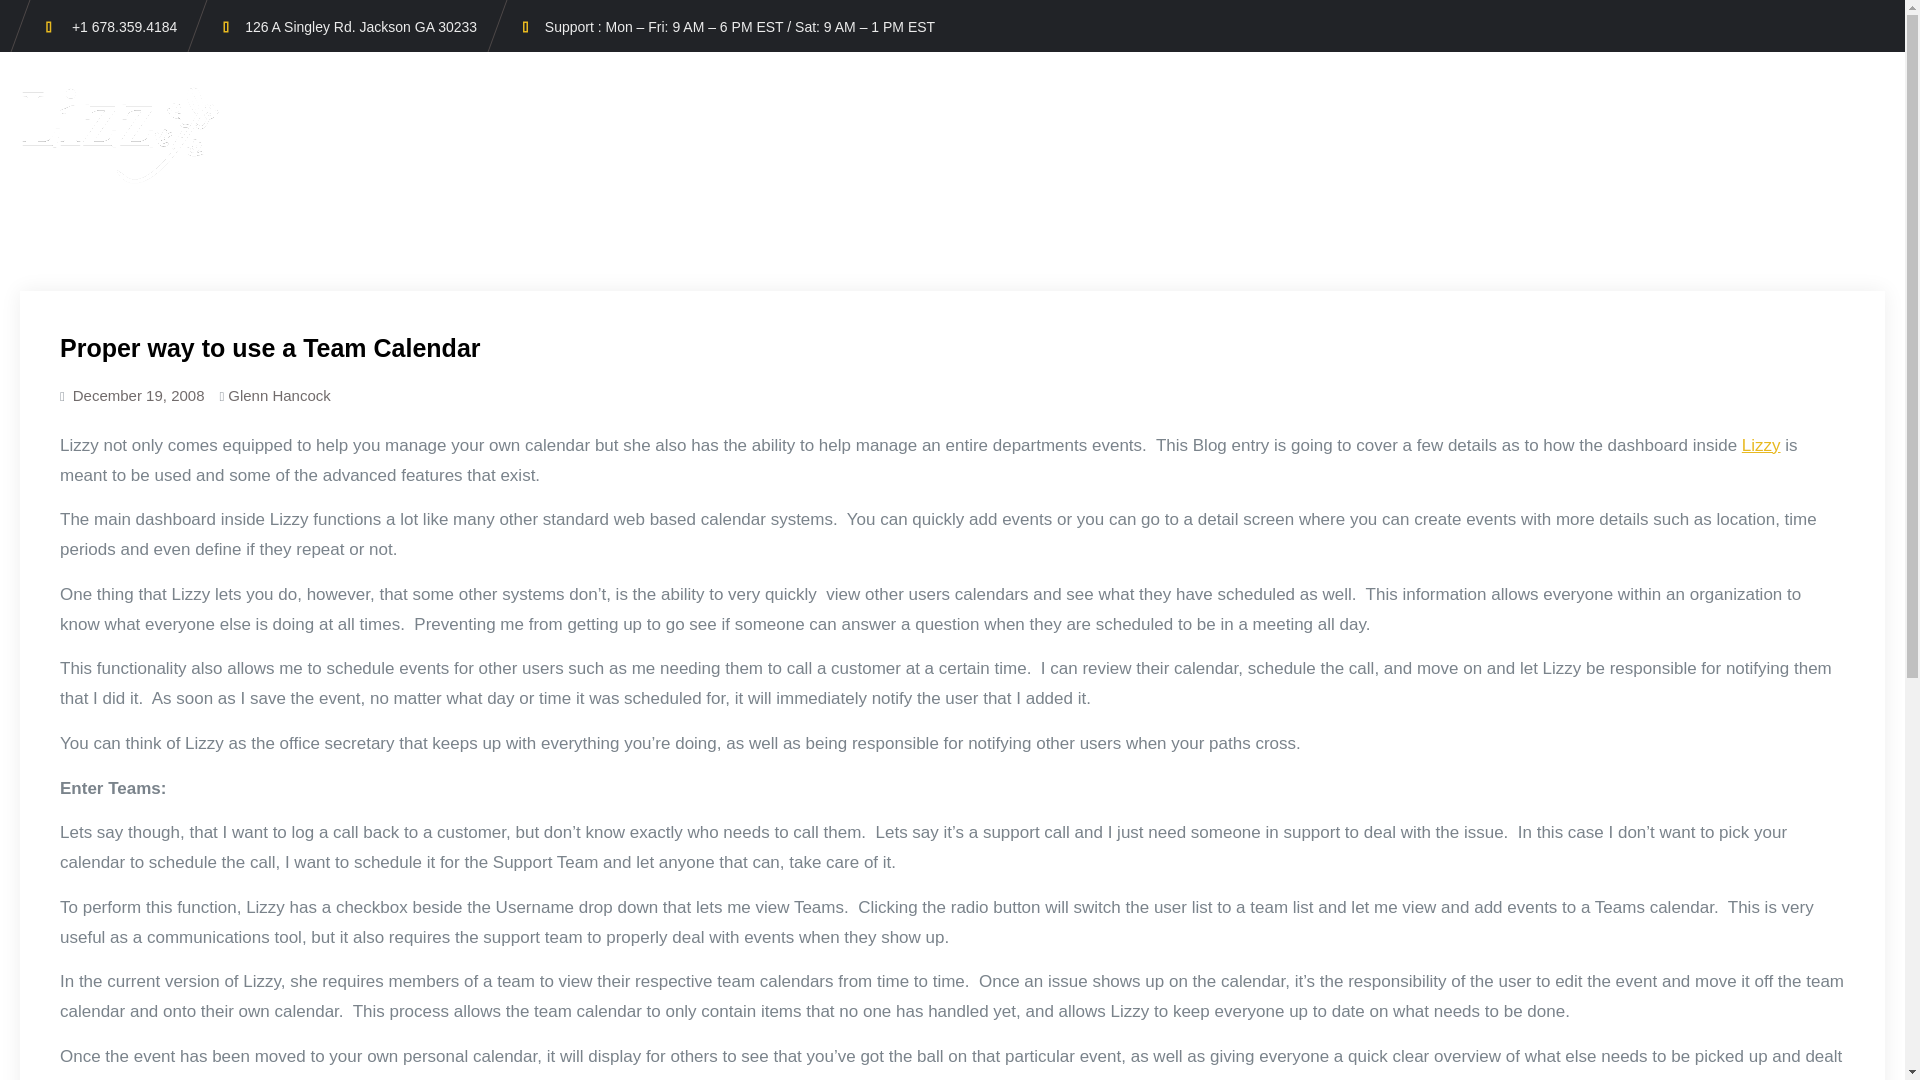  Describe the element at coordinates (1761, 445) in the screenshot. I see `Lizzy` at that location.